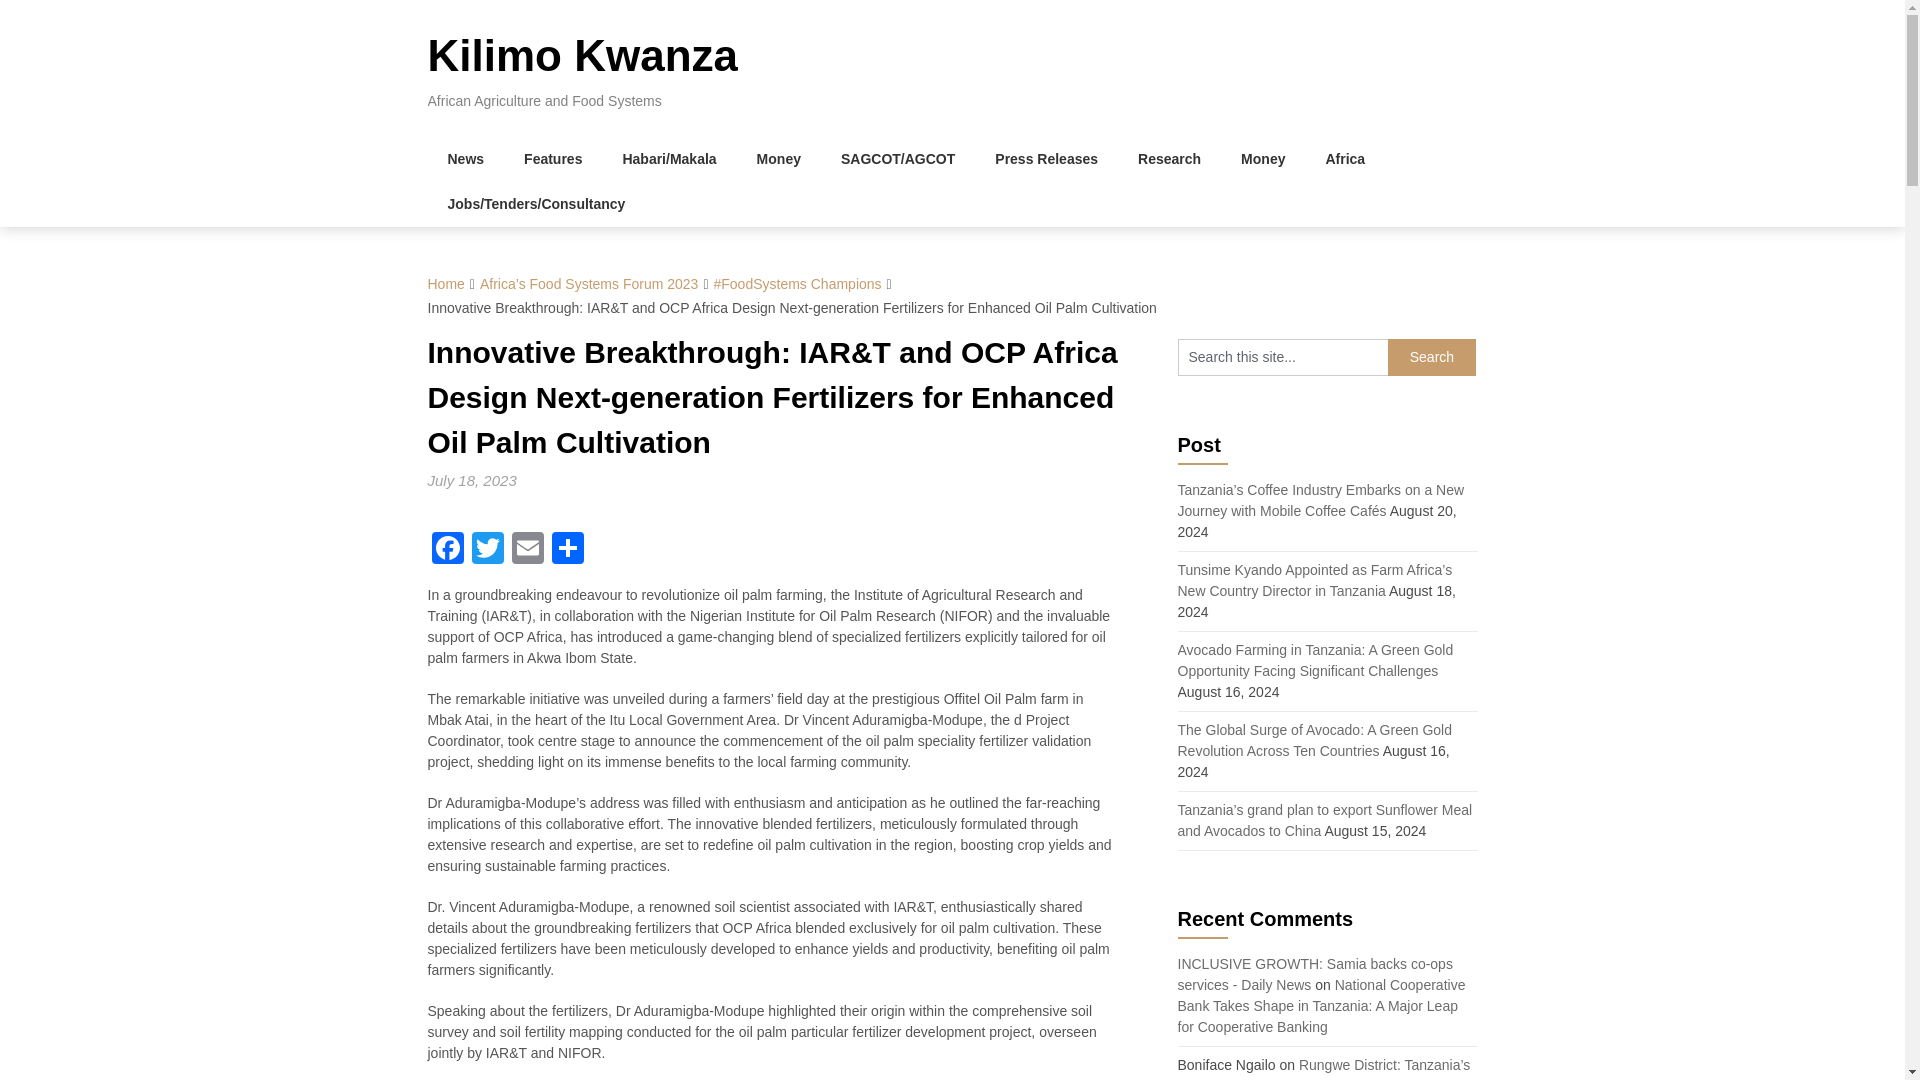 Image resolution: width=1920 pixels, height=1080 pixels. Describe the element at coordinates (488, 550) in the screenshot. I see `Twitter` at that location.